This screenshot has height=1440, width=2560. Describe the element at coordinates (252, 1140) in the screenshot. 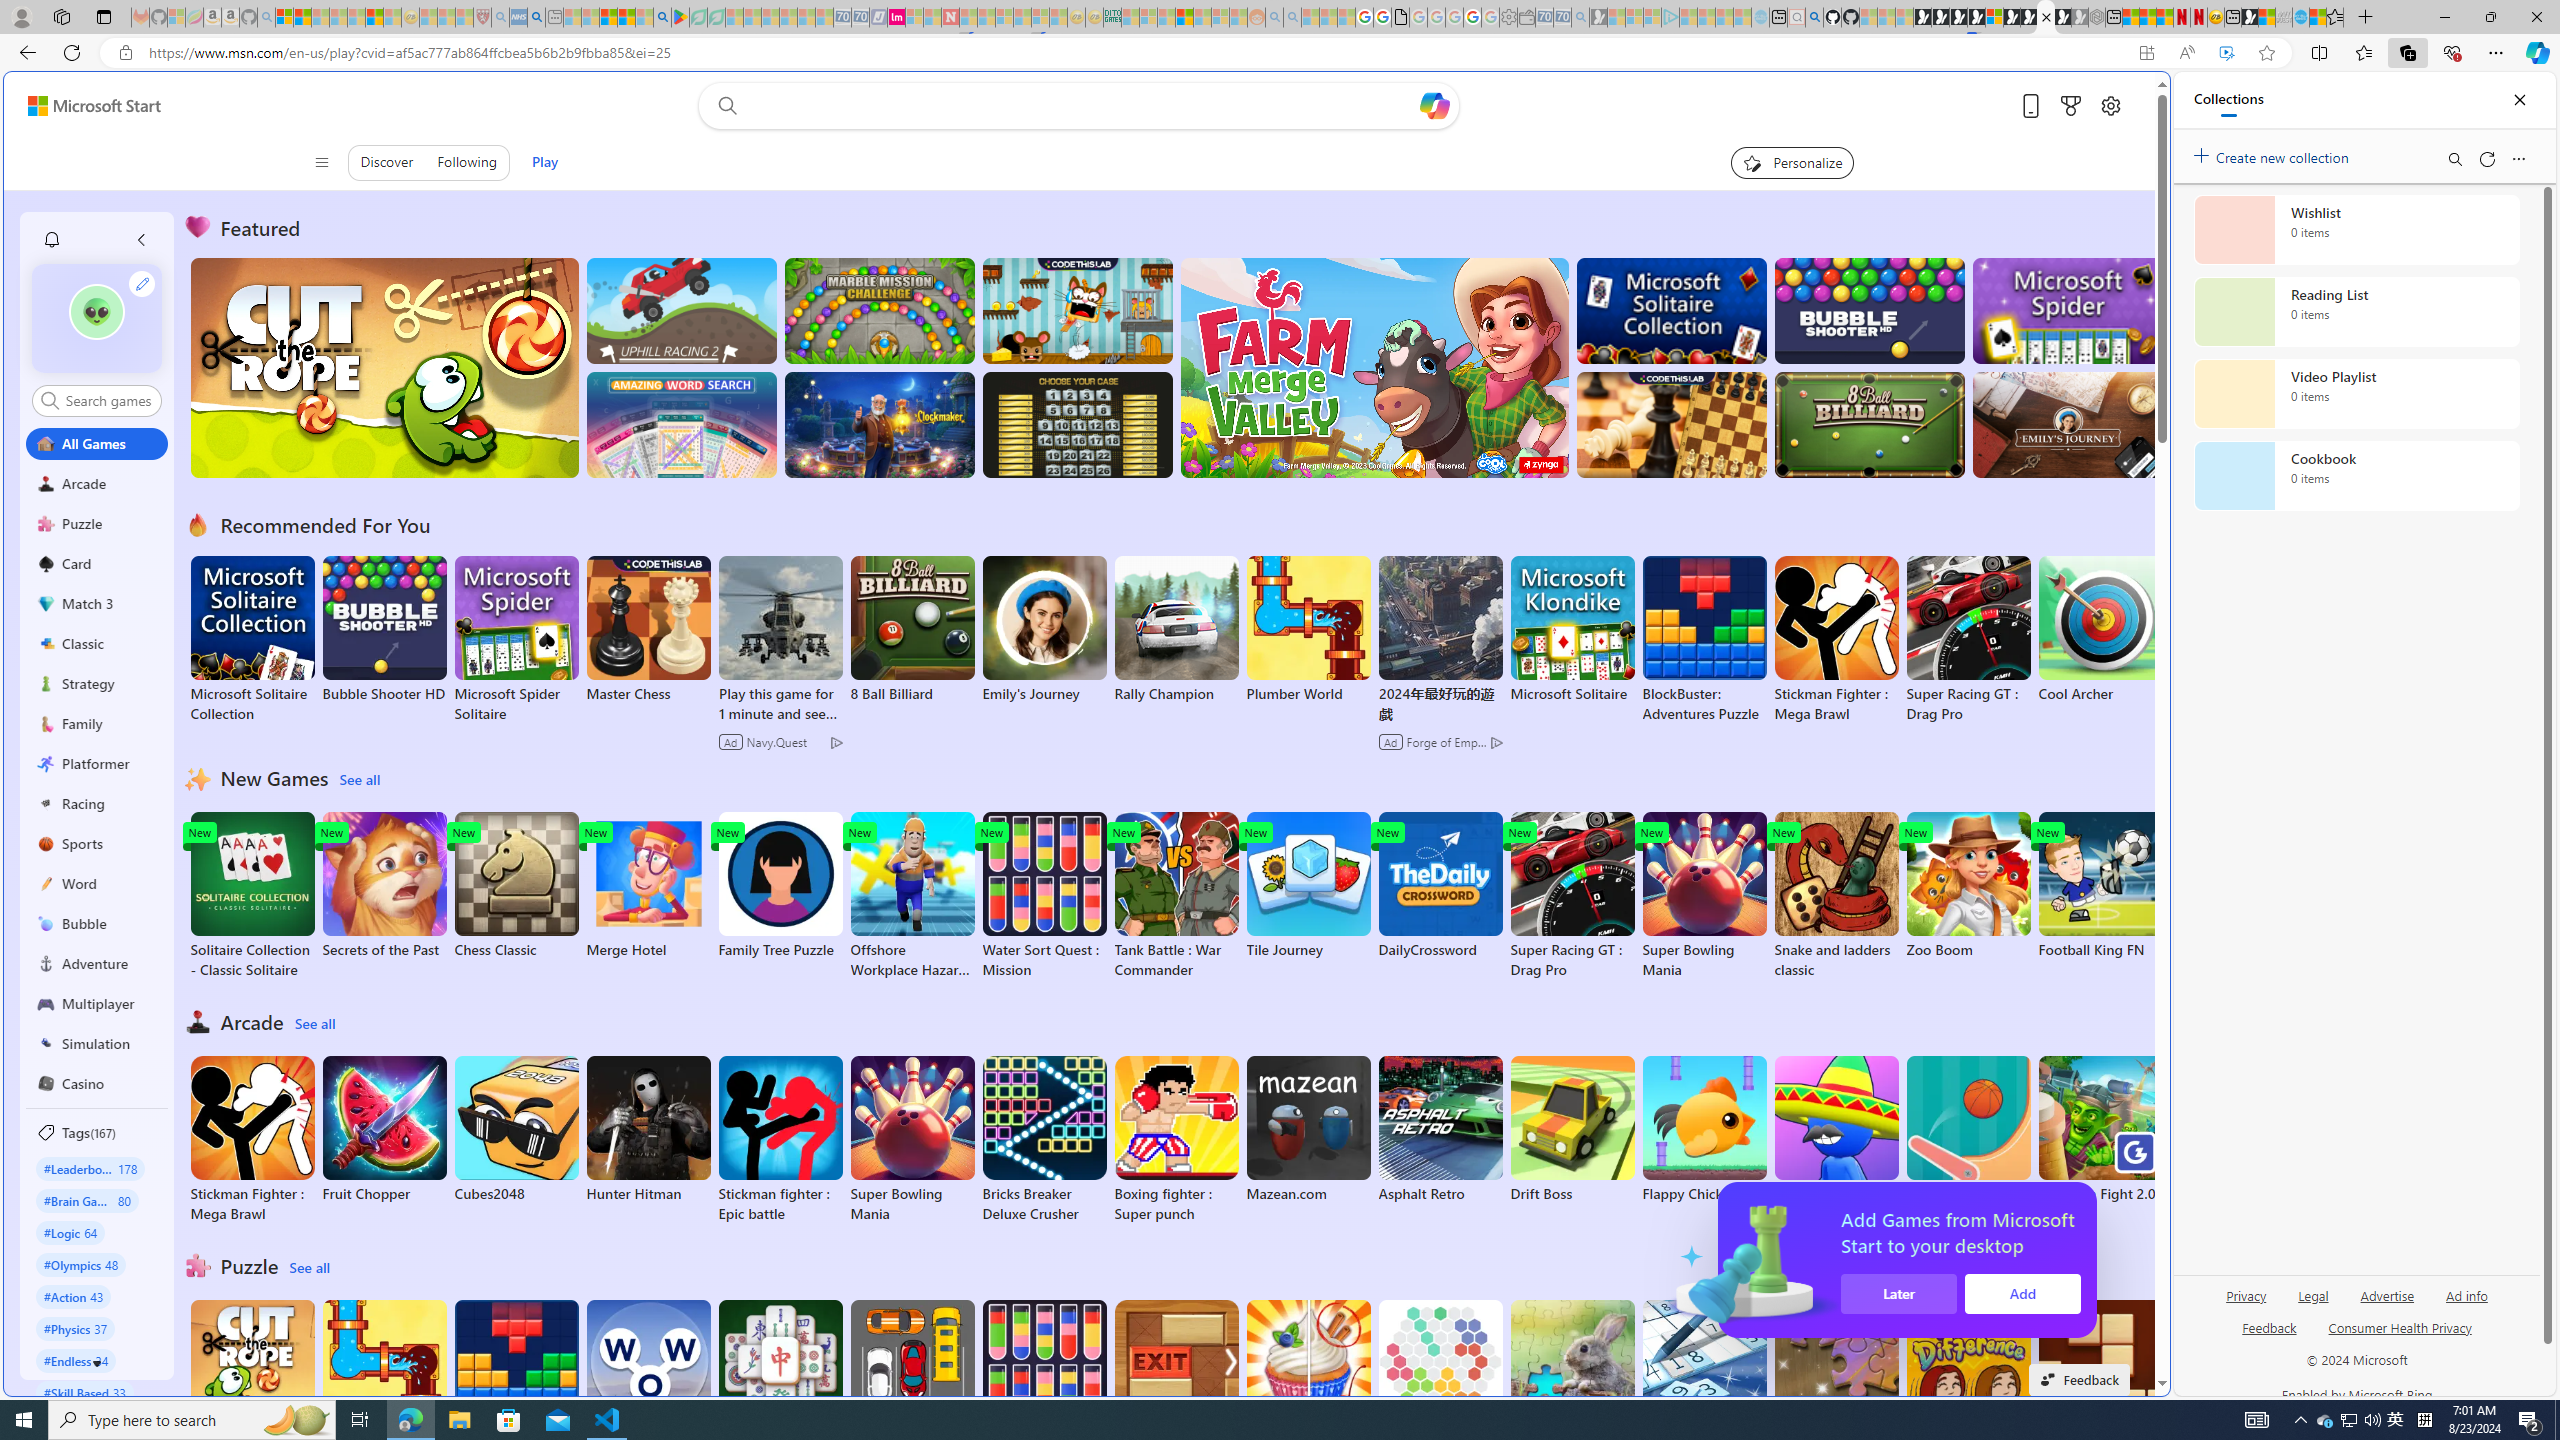

I see `Stickman Fighter : Mega Brawl` at that location.